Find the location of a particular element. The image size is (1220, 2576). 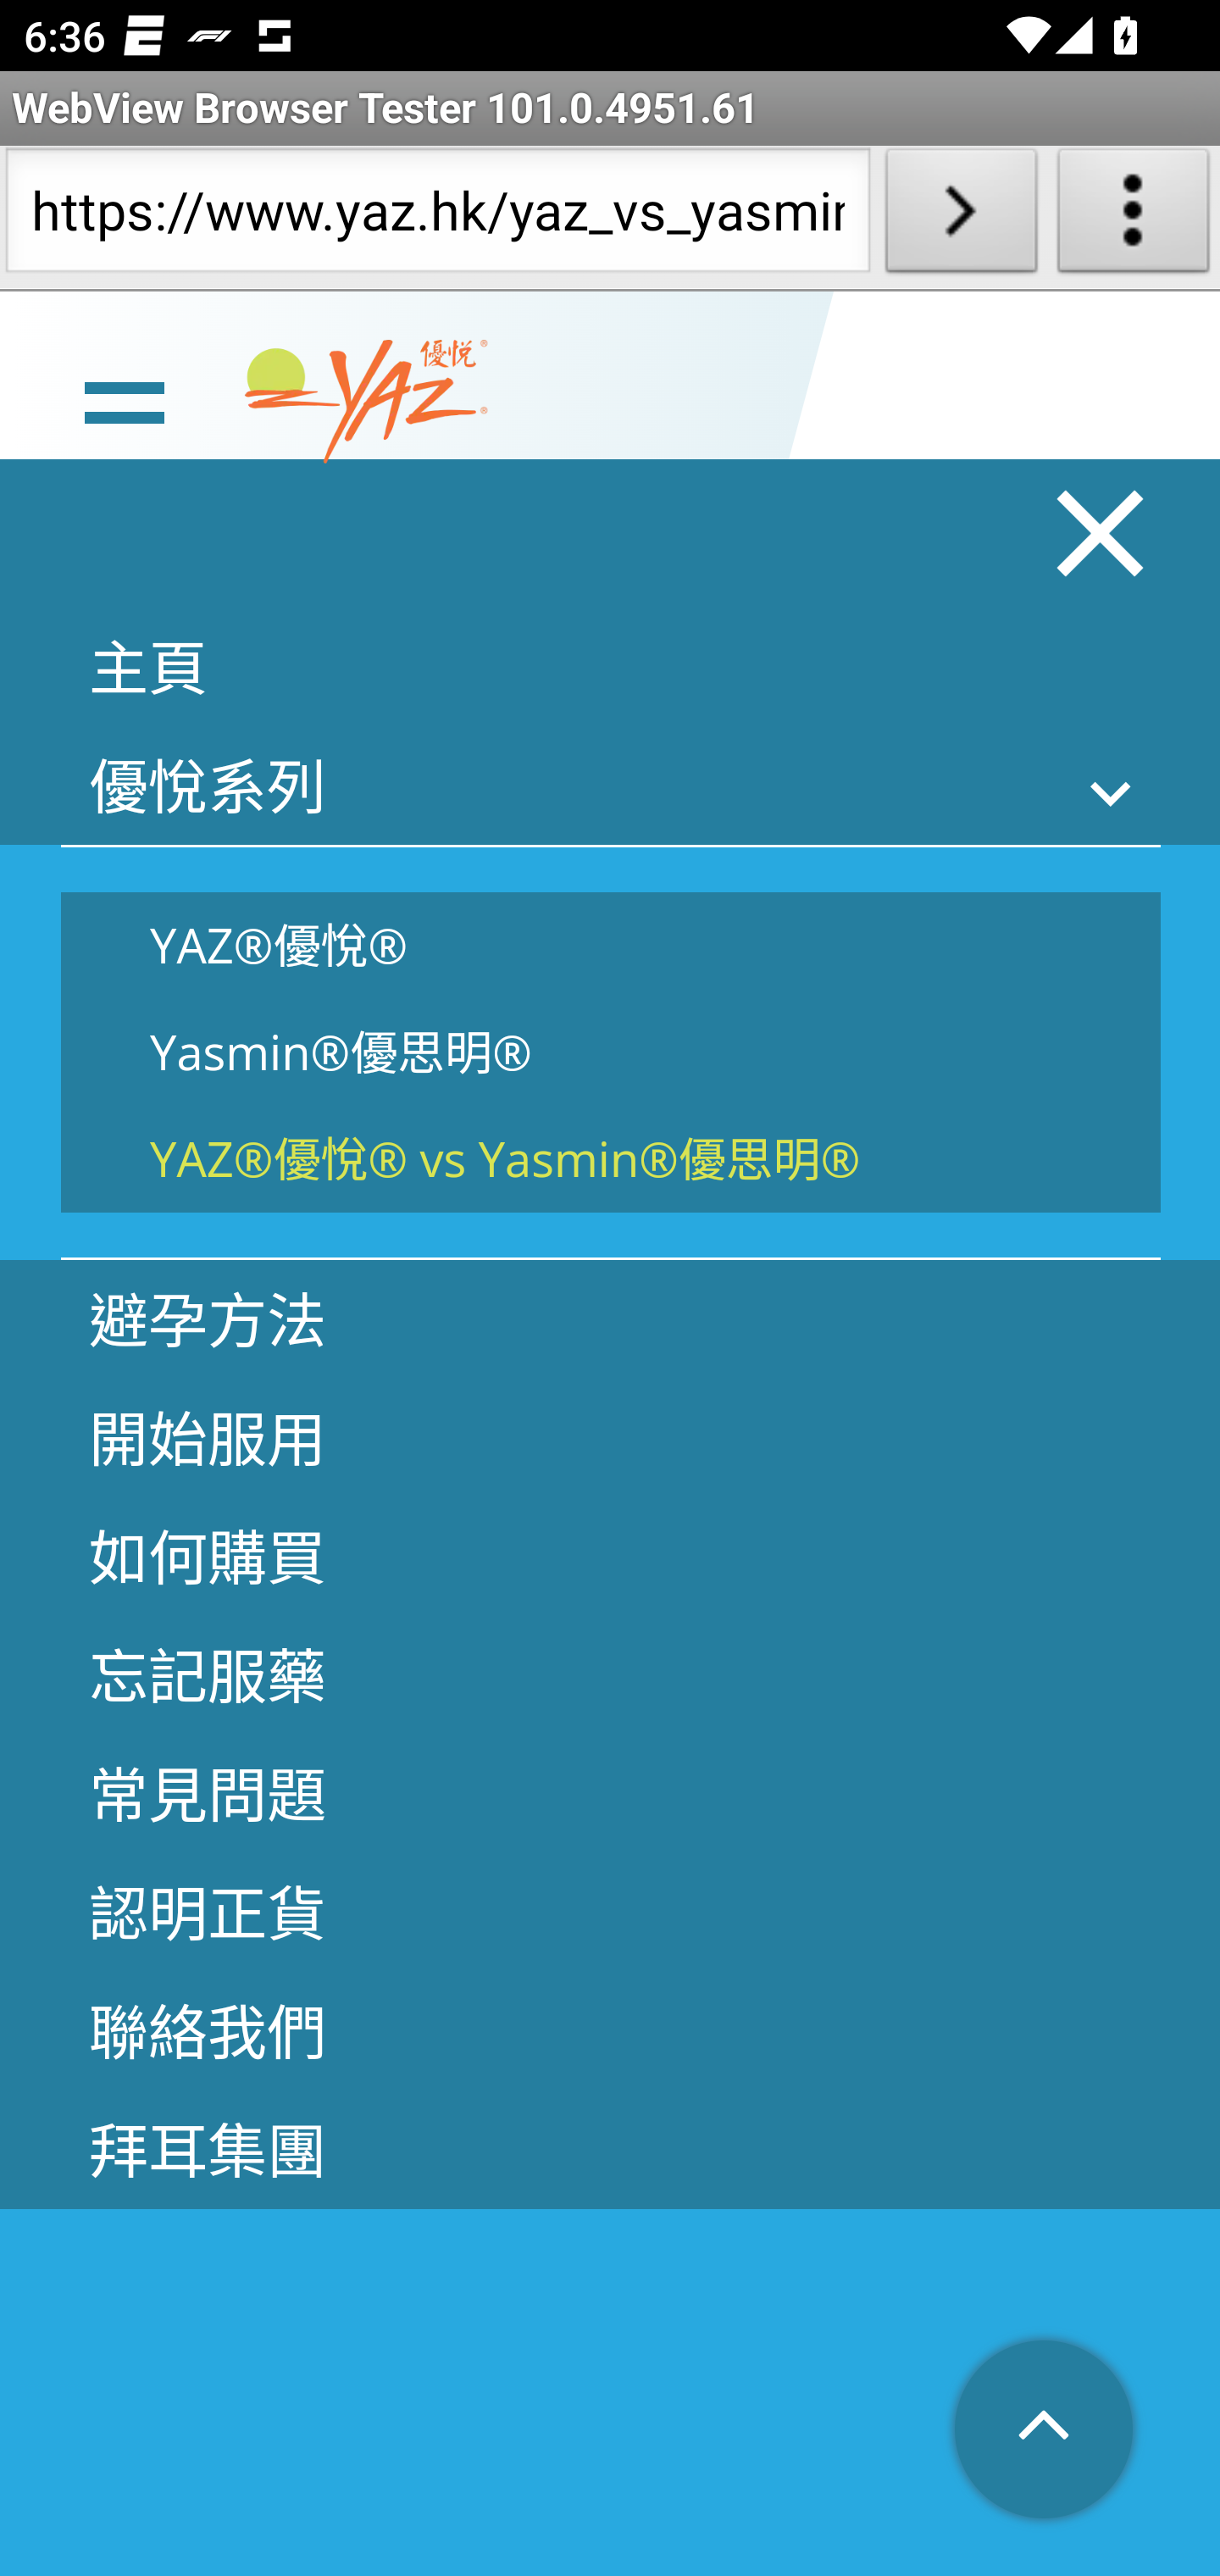

 Close burger menu is located at coordinates (1101, 532).